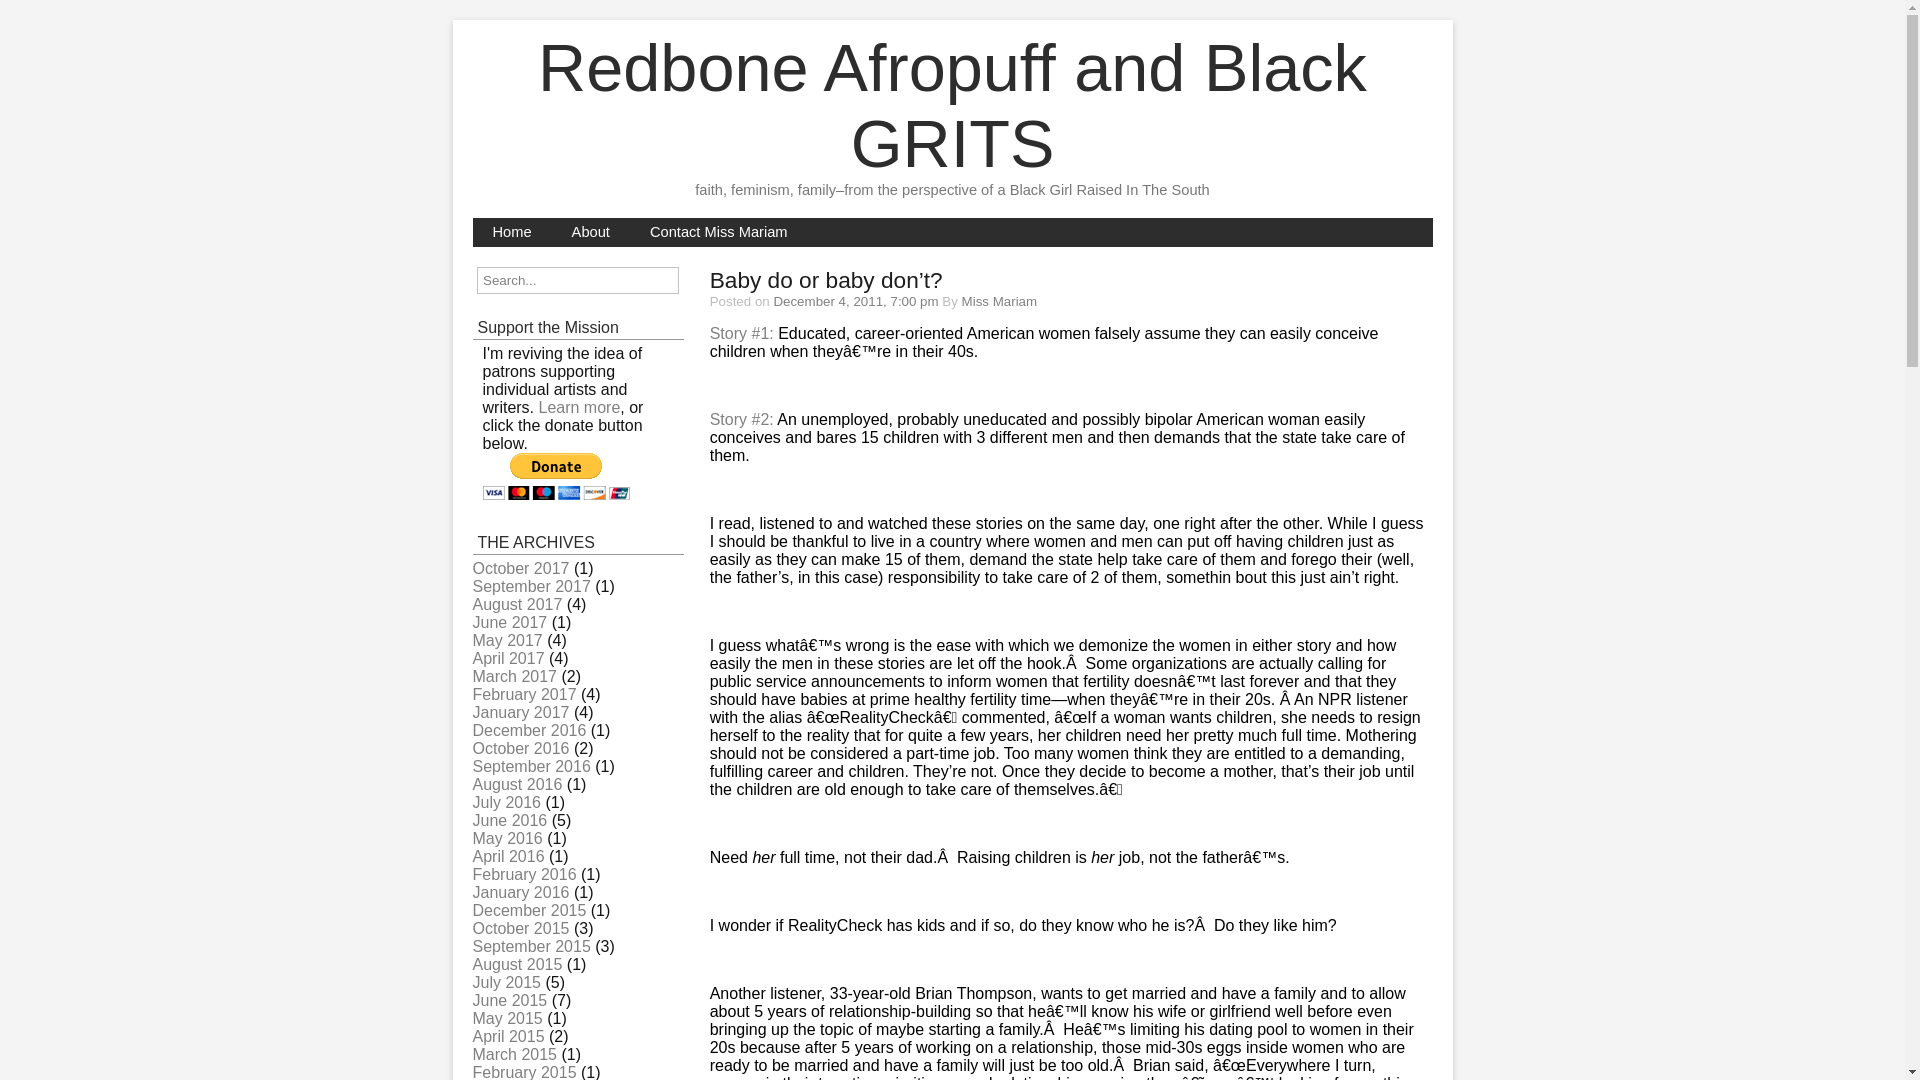 This screenshot has width=1920, height=1080. I want to click on March 2017, so click(514, 676).